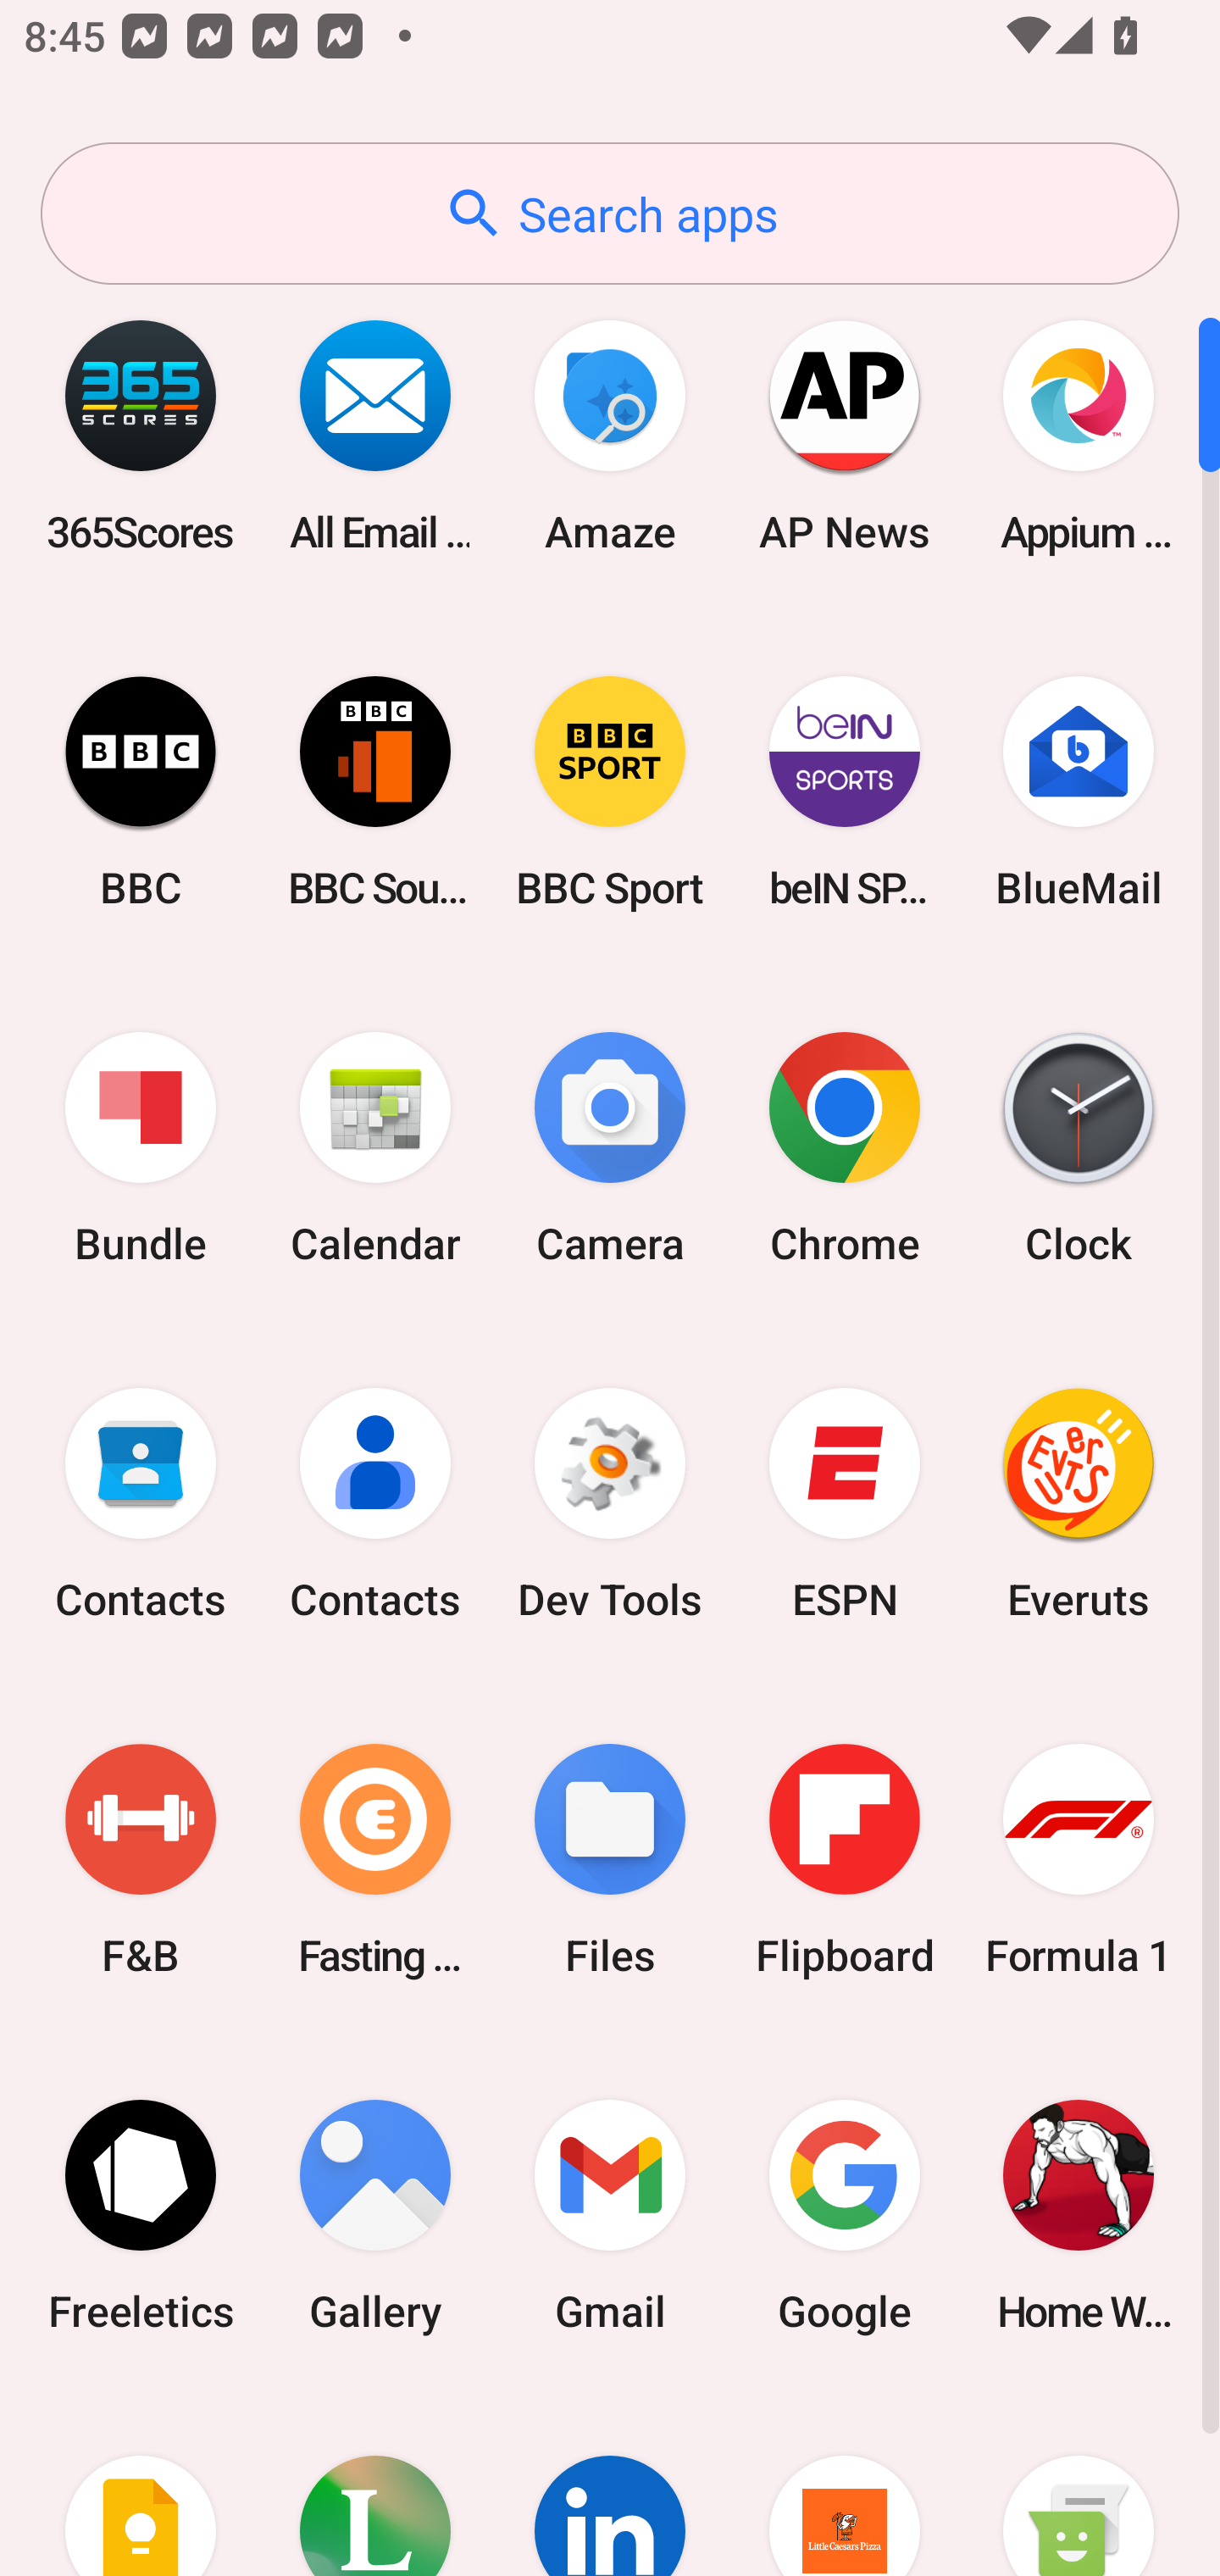  I want to click on Files, so click(610, 1859).